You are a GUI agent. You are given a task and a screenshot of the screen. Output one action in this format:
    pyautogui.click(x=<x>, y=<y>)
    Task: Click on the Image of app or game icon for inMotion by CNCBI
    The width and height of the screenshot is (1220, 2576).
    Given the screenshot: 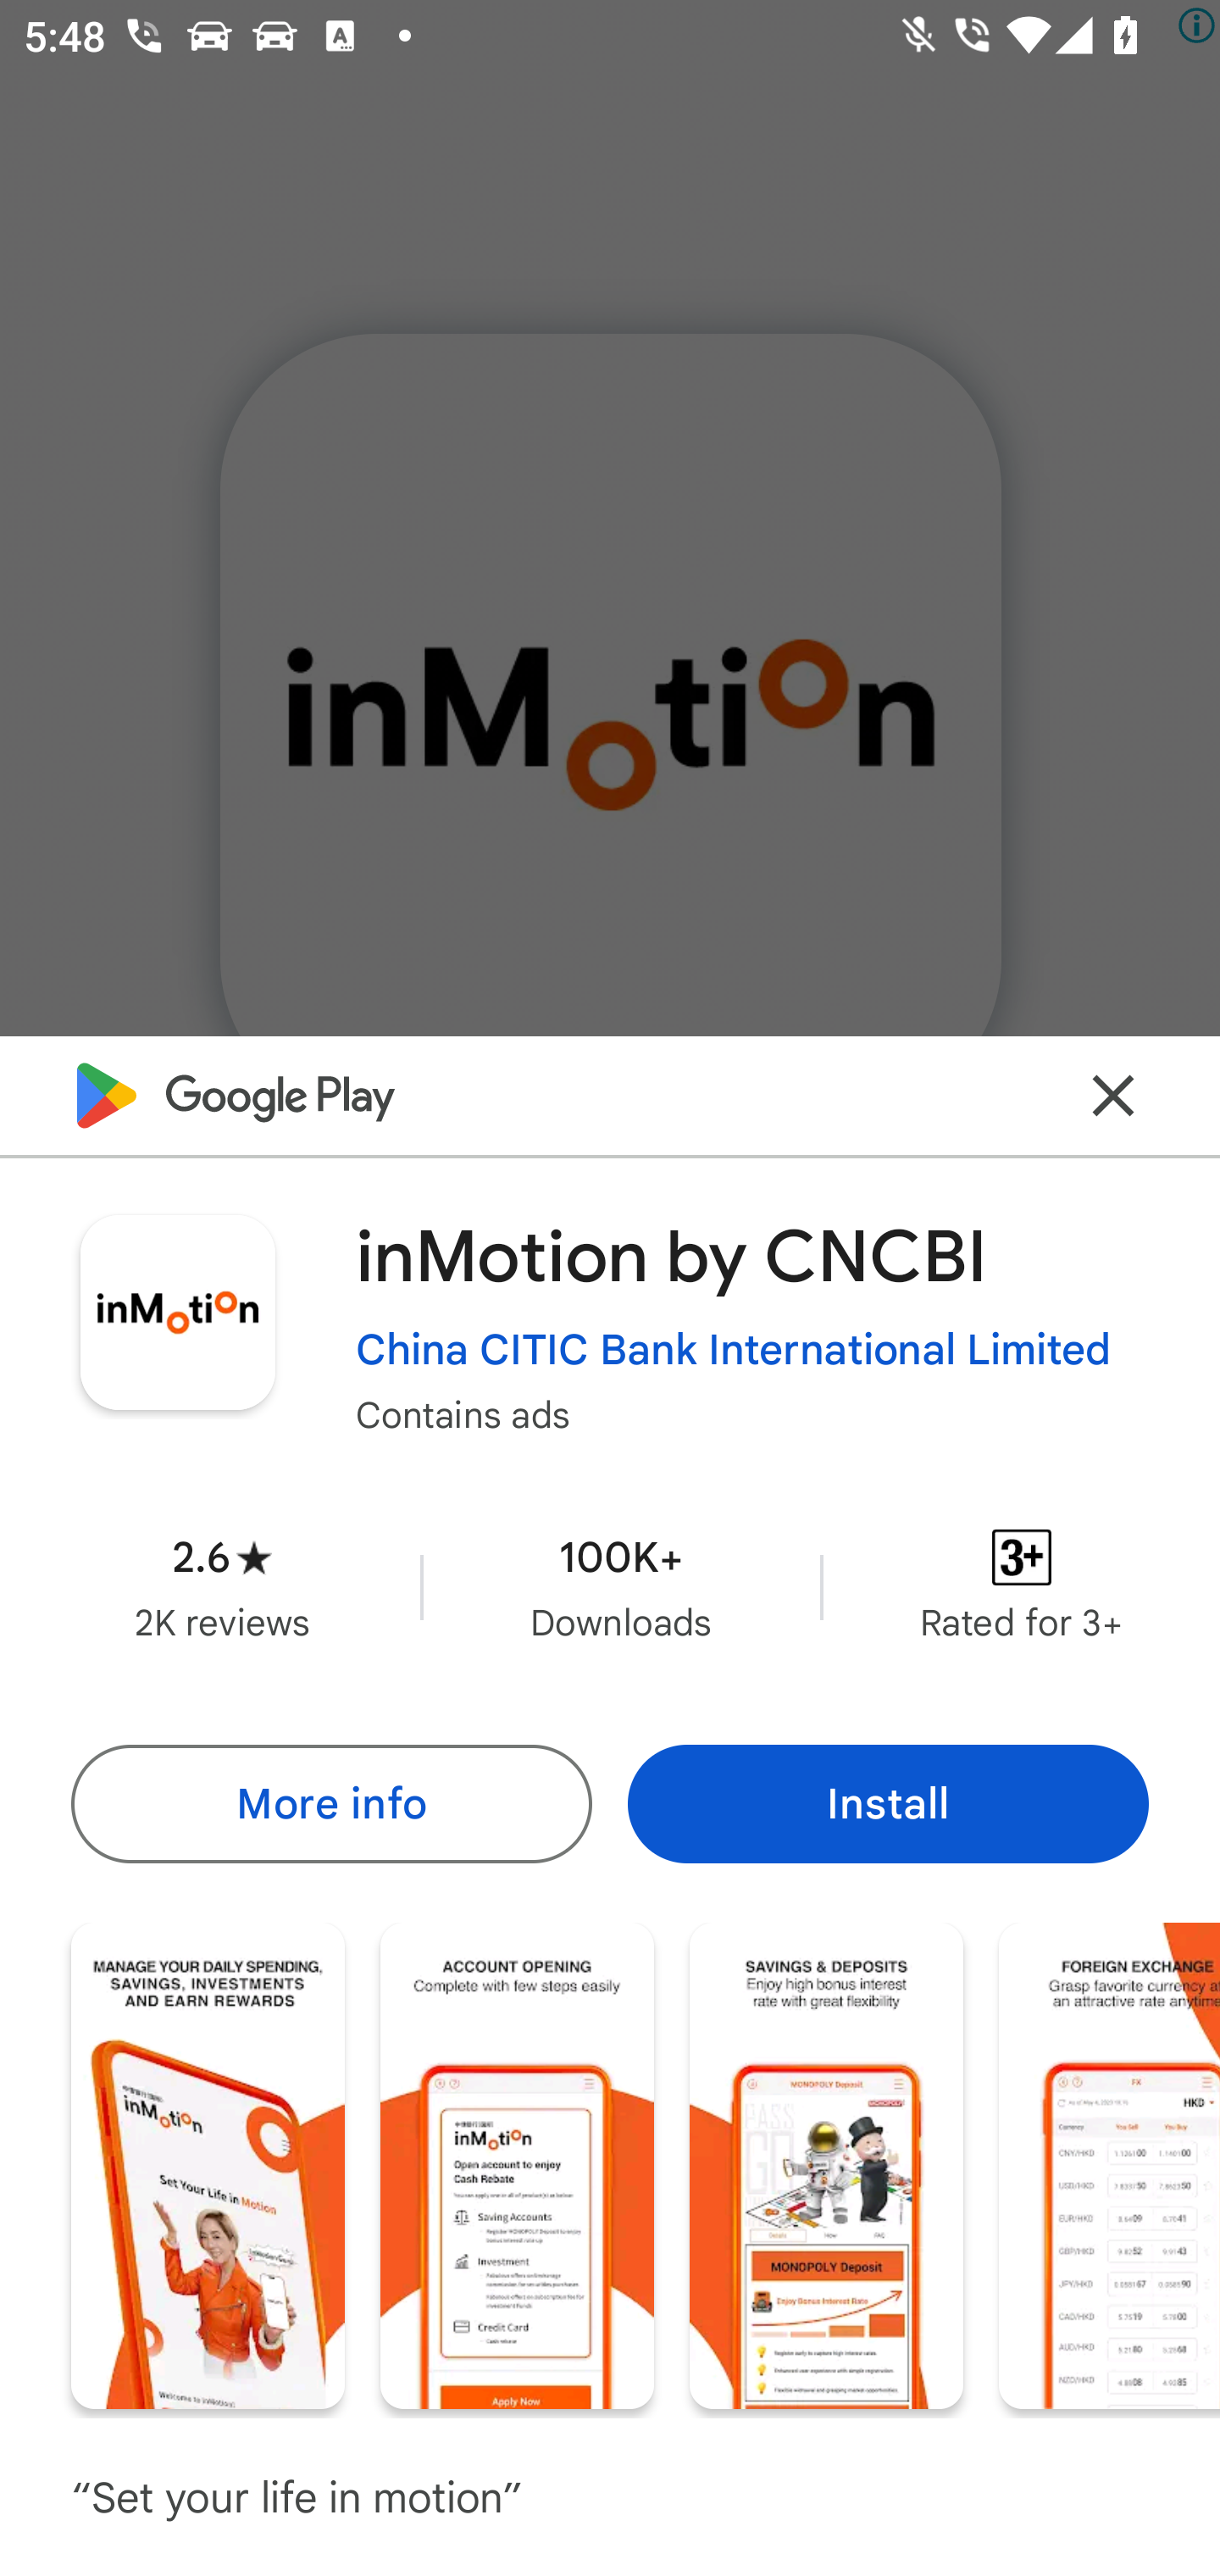 What is the action you would take?
    pyautogui.click(x=177, y=1312)
    